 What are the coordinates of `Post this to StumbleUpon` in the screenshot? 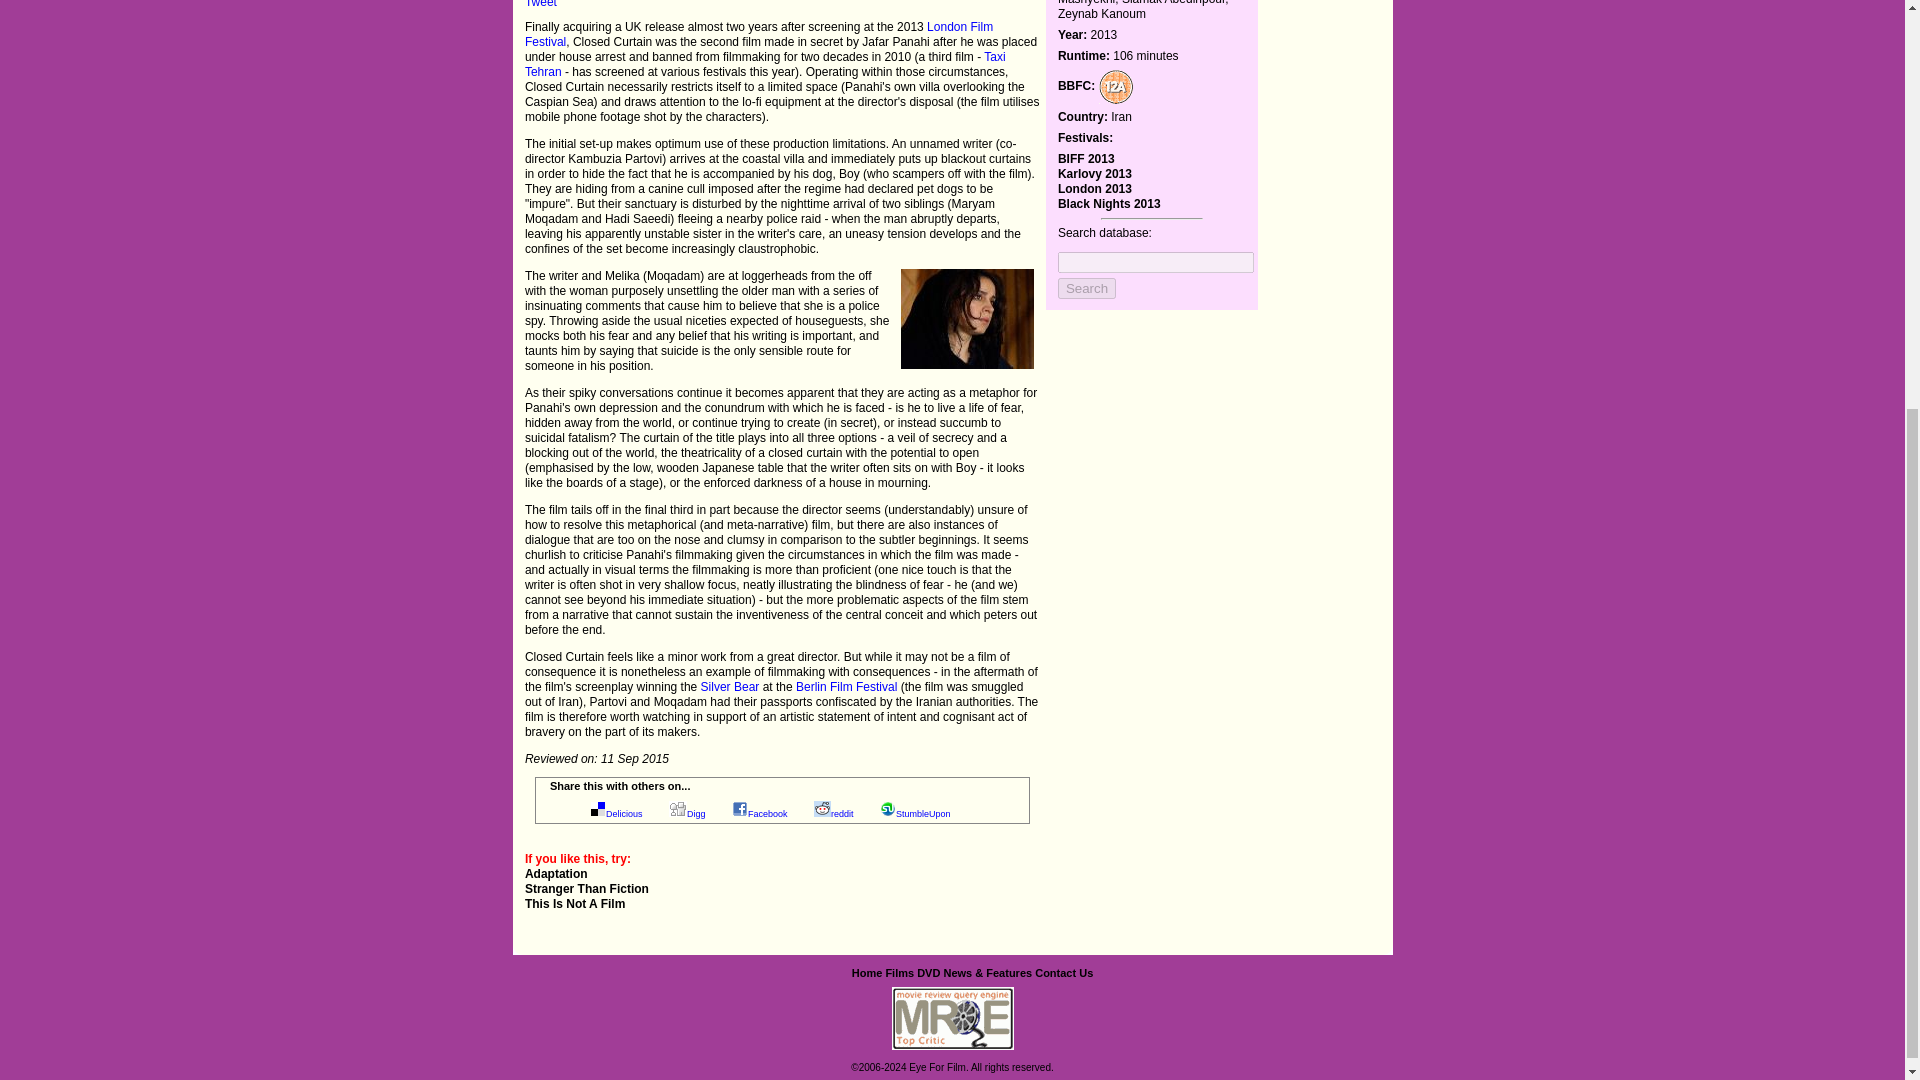 It's located at (923, 813).